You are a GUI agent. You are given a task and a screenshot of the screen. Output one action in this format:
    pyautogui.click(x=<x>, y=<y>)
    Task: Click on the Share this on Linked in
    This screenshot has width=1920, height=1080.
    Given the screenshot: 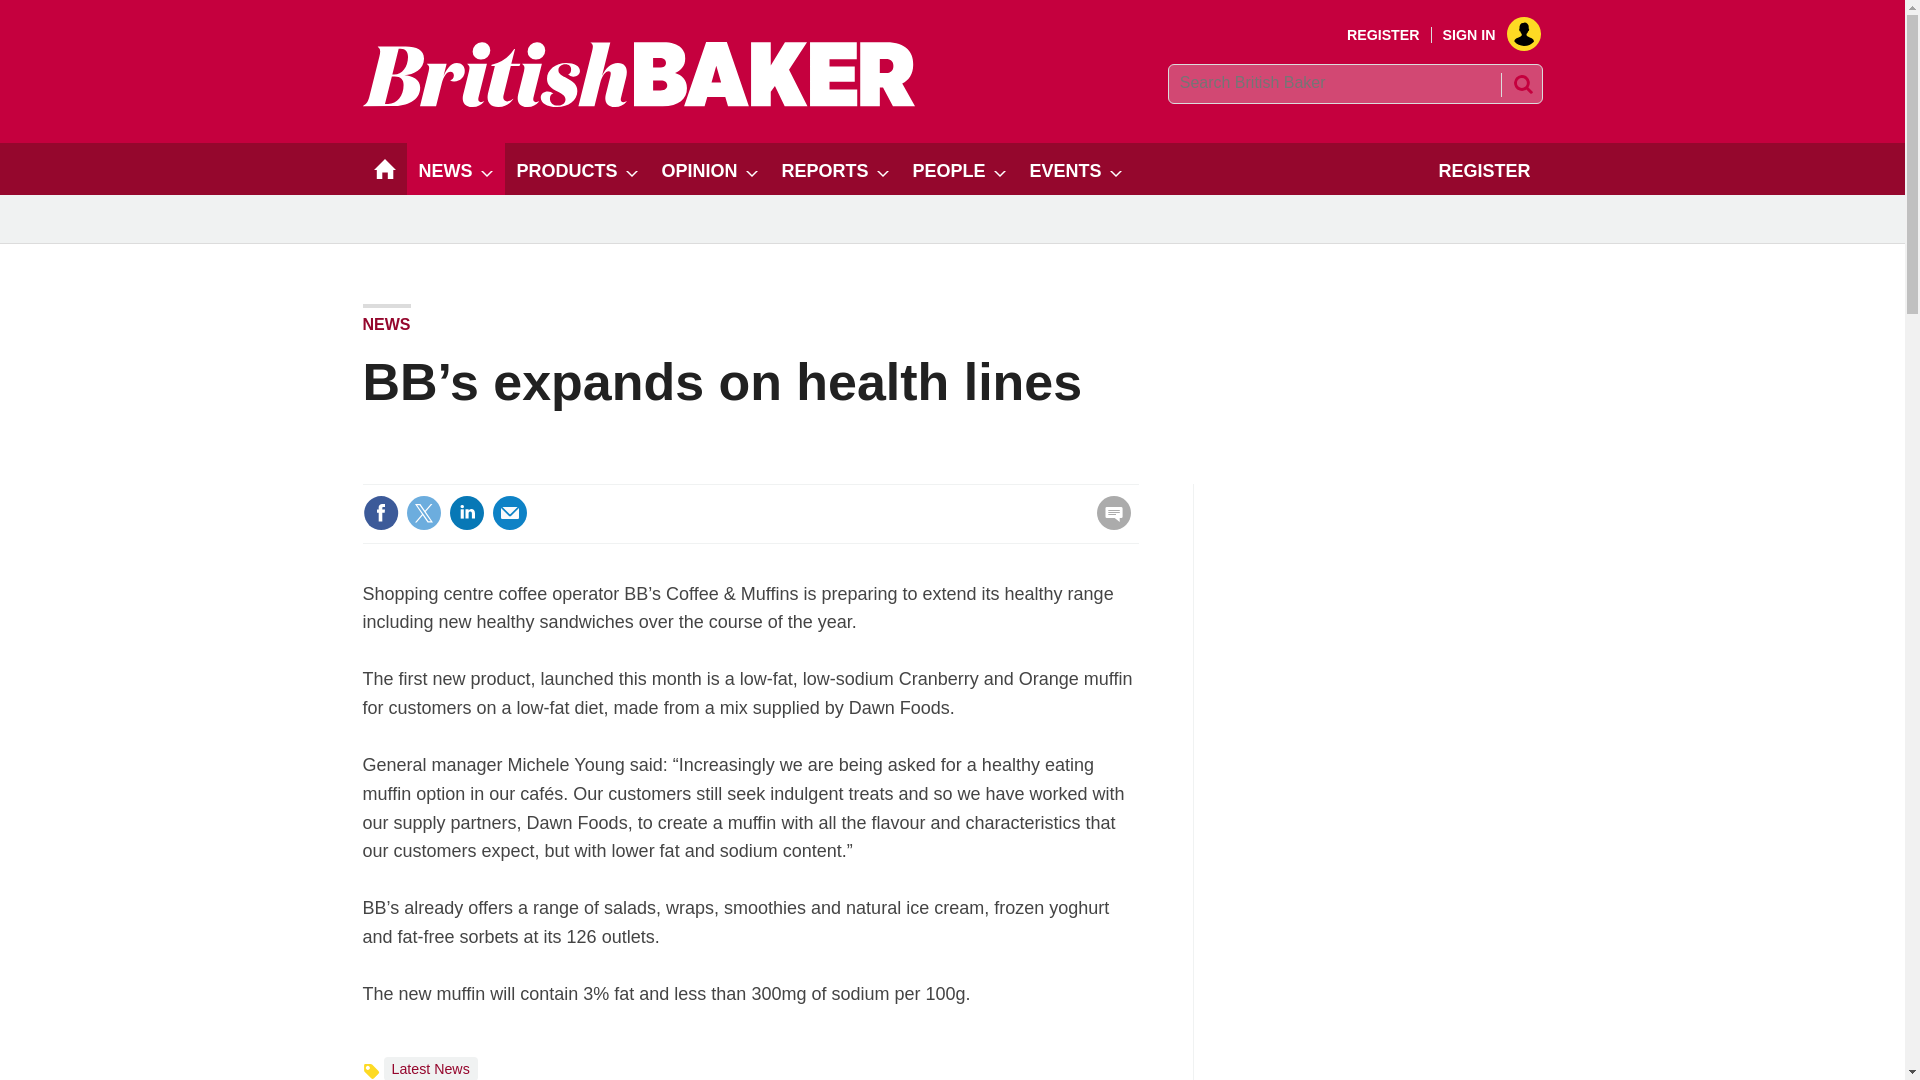 What is the action you would take?
    pyautogui.click(x=465, y=512)
    